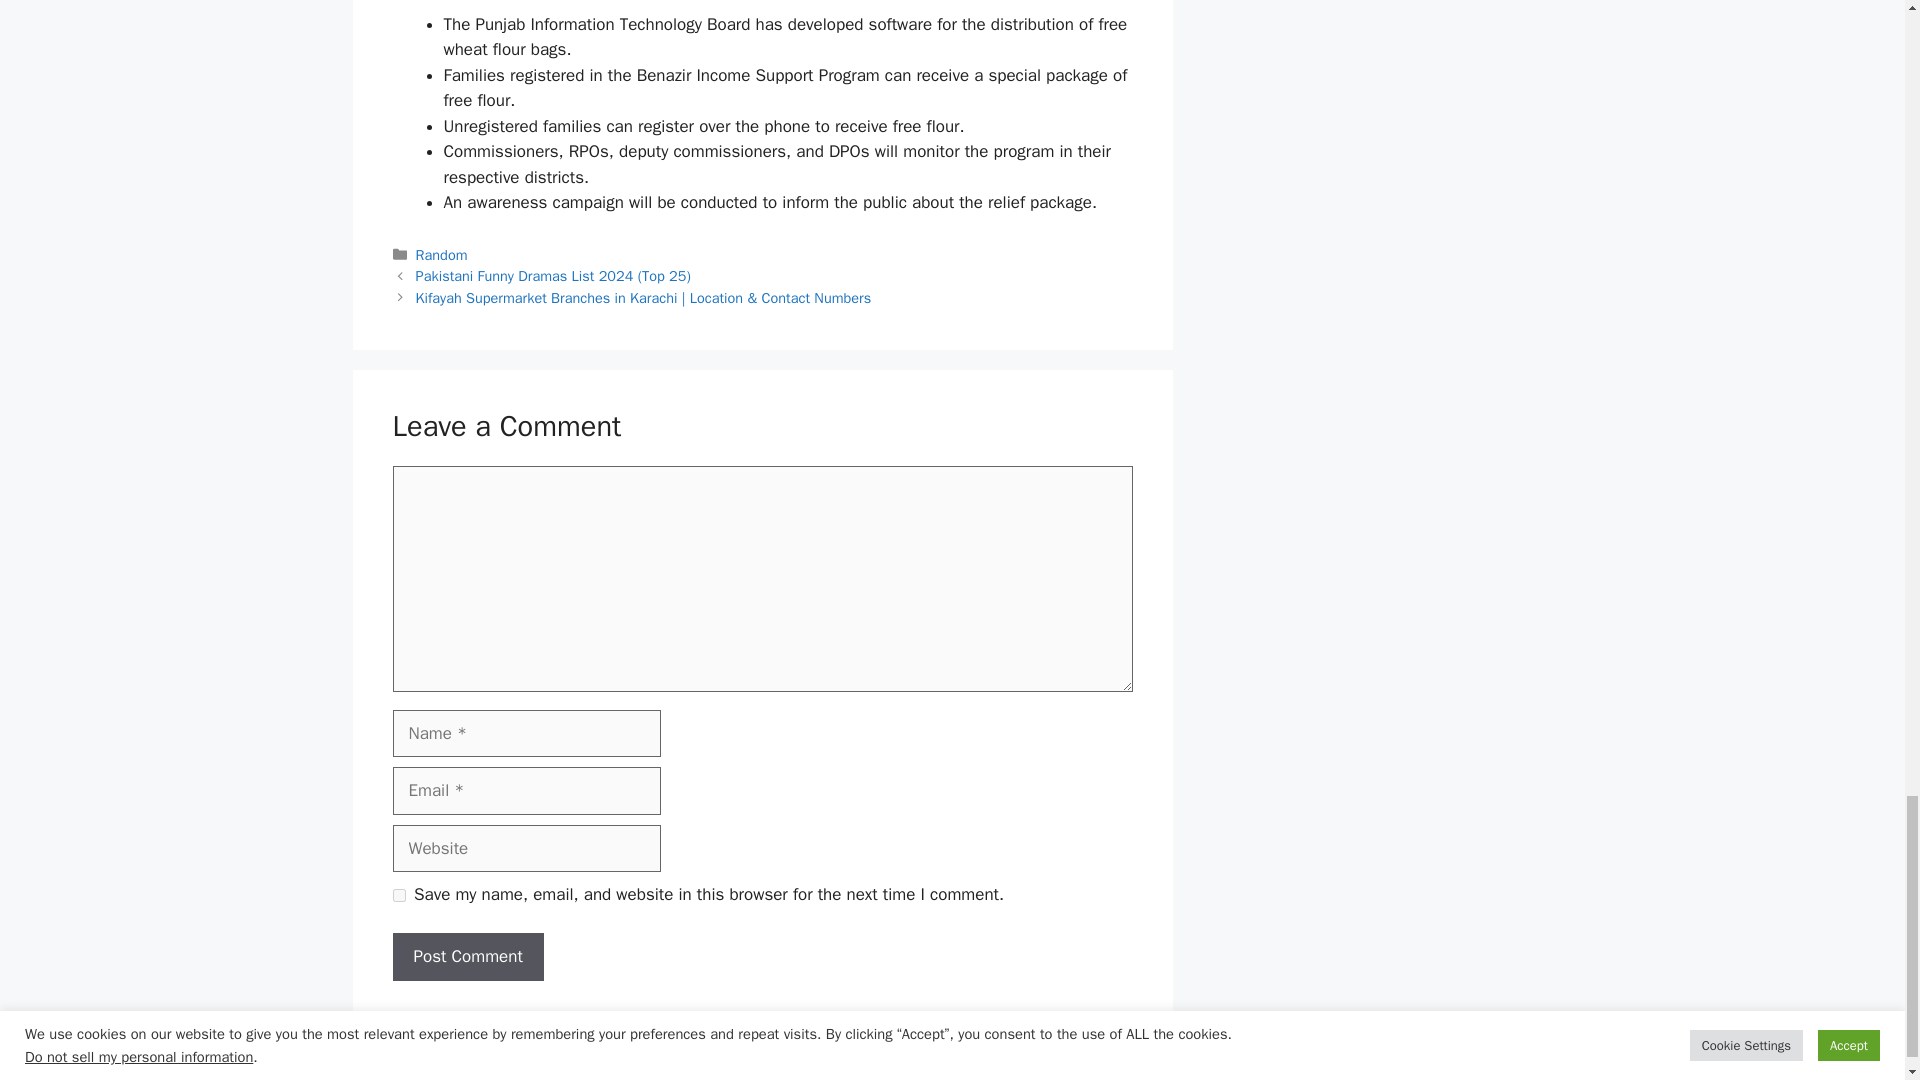 This screenshot has width=1920, height=1080. I want to click on About Us, so click(1045, 1076).